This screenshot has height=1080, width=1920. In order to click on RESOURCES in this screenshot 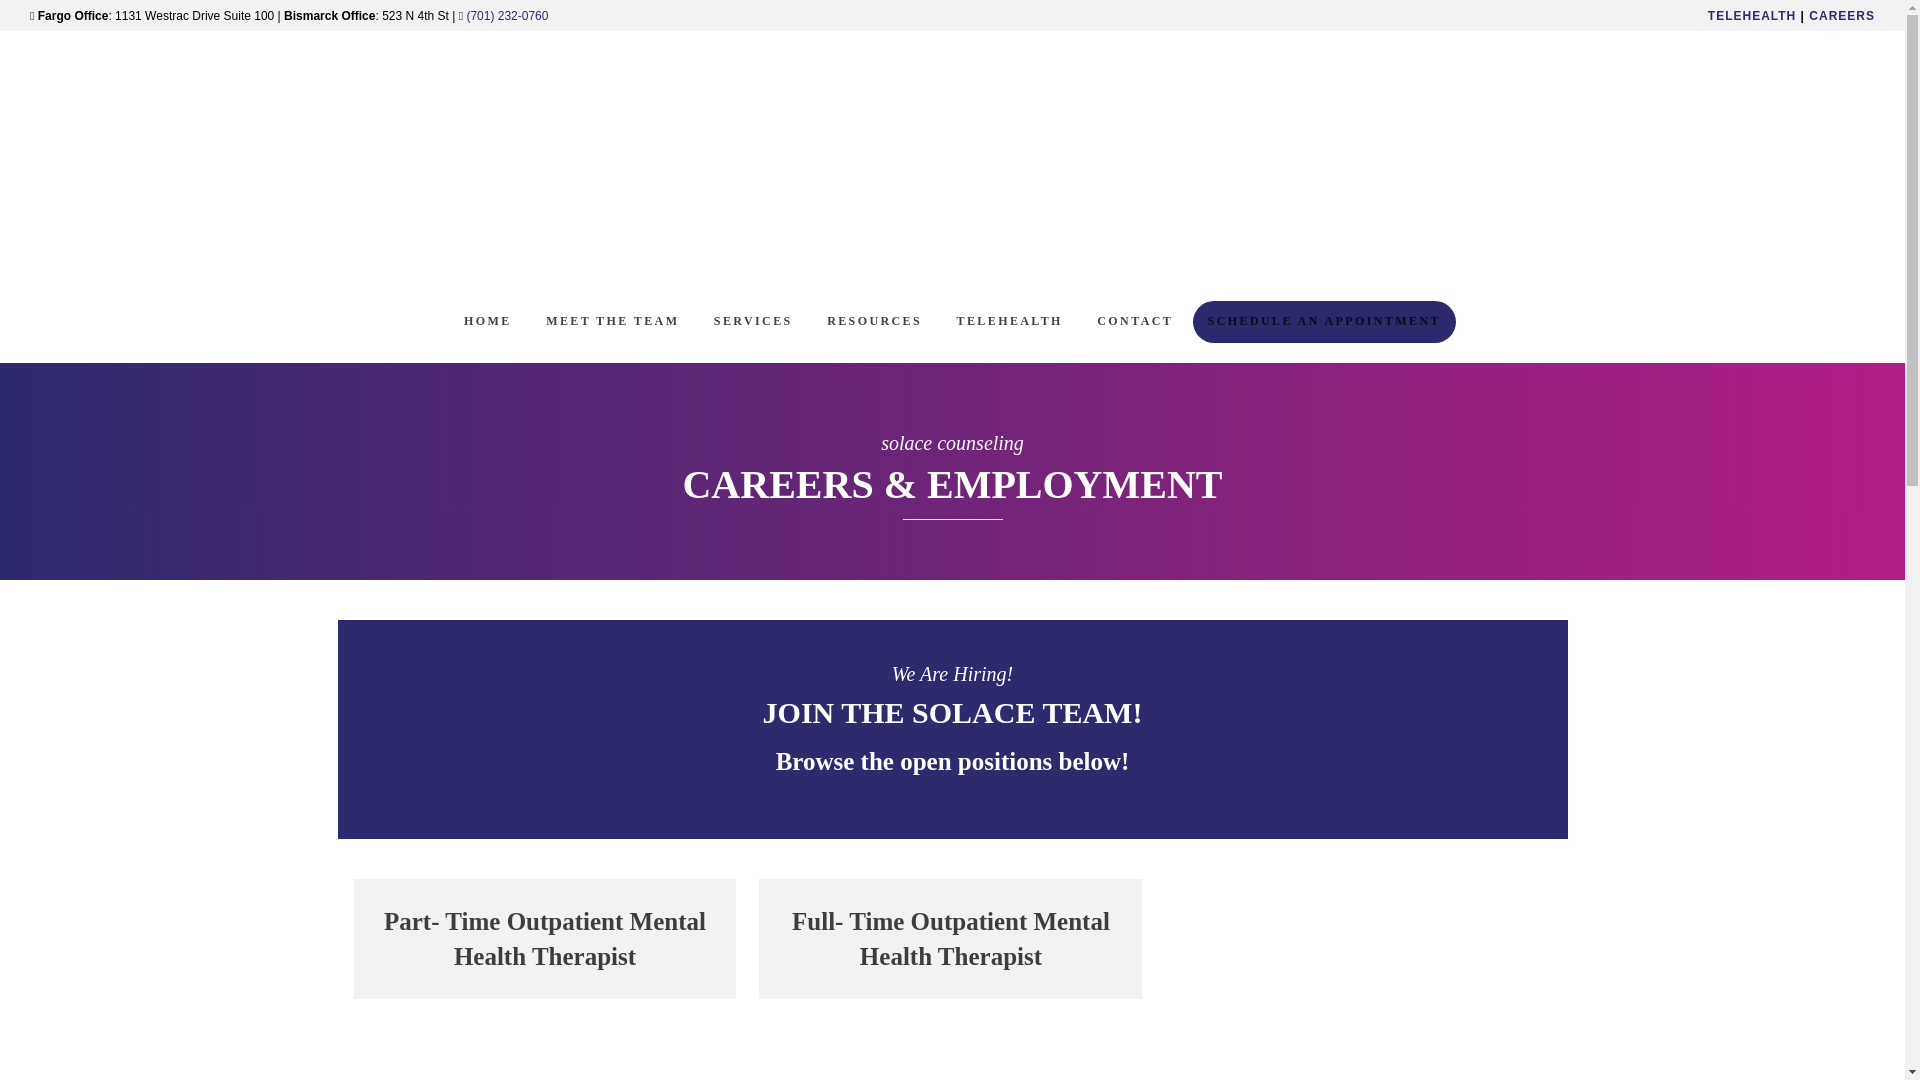, I will do `click(874, 322)`.